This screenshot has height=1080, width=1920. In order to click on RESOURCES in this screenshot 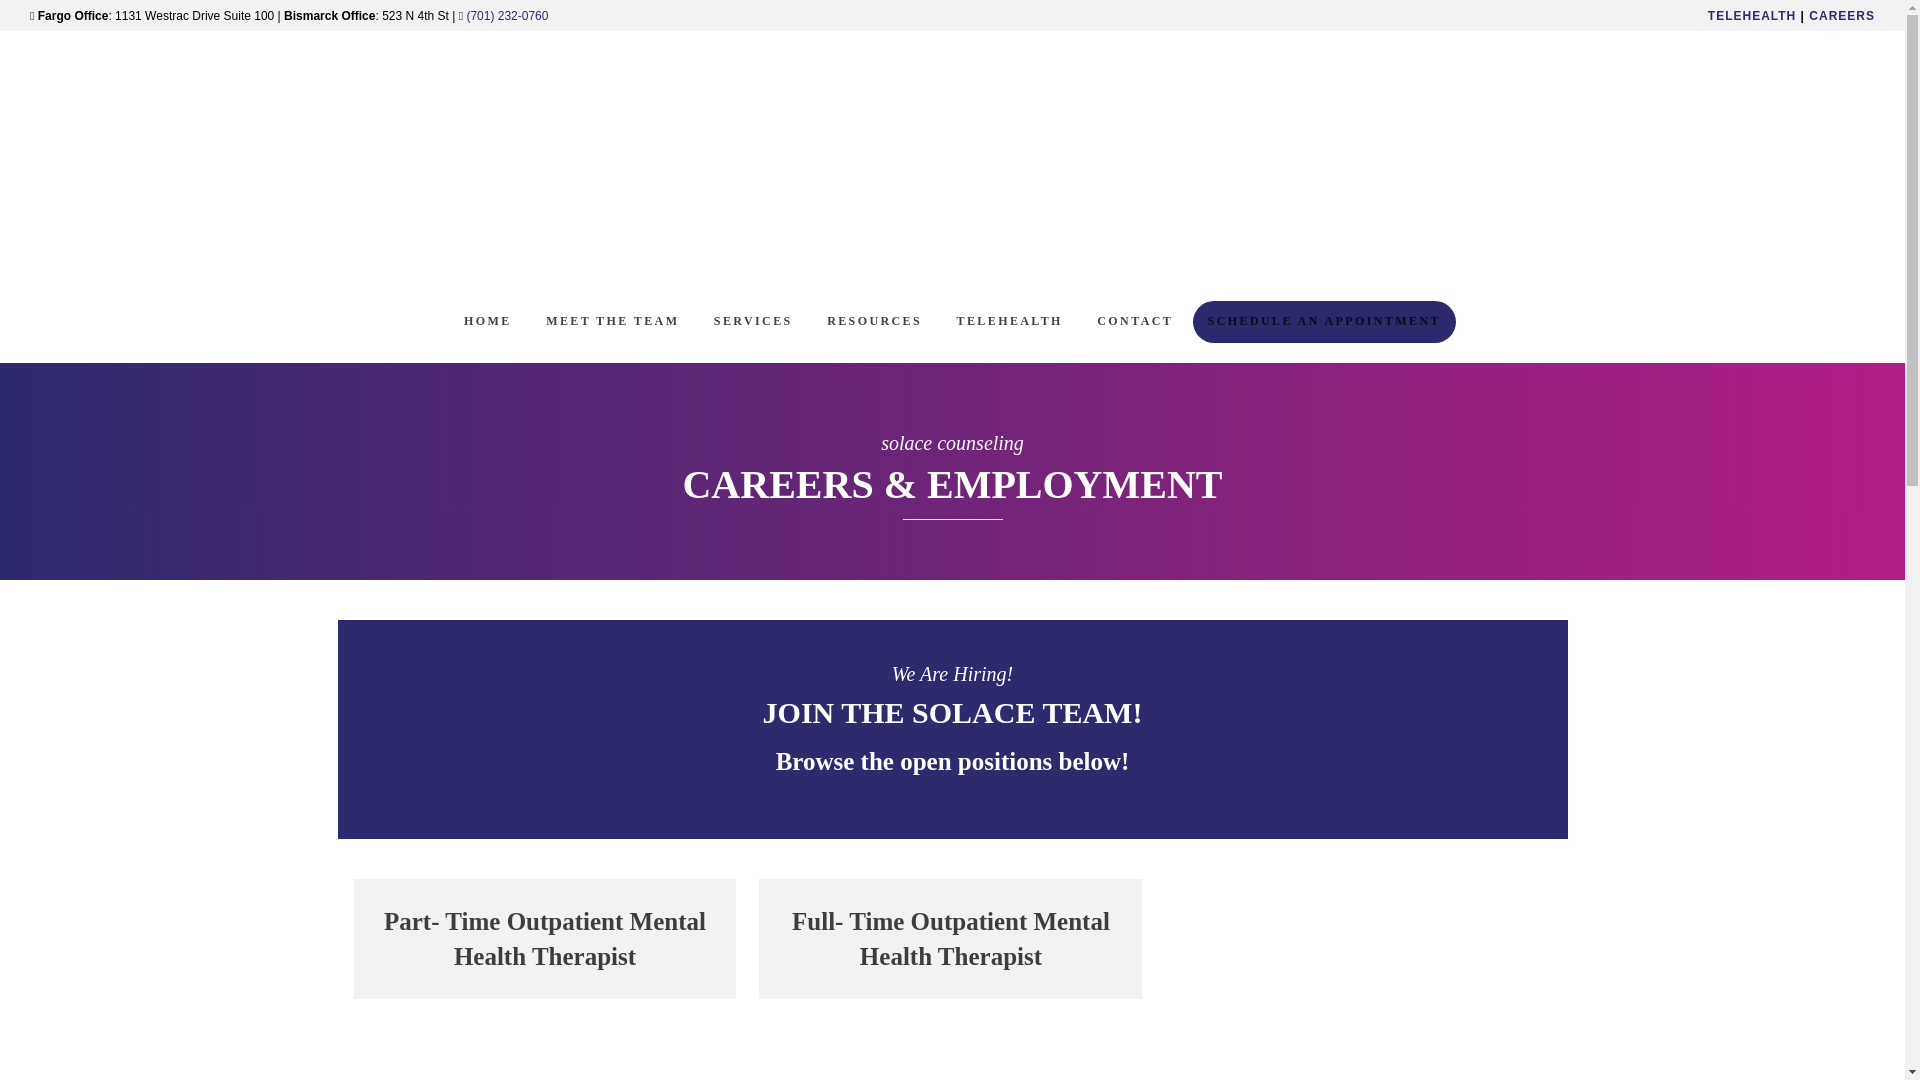, I will do `click(874, 322)`.